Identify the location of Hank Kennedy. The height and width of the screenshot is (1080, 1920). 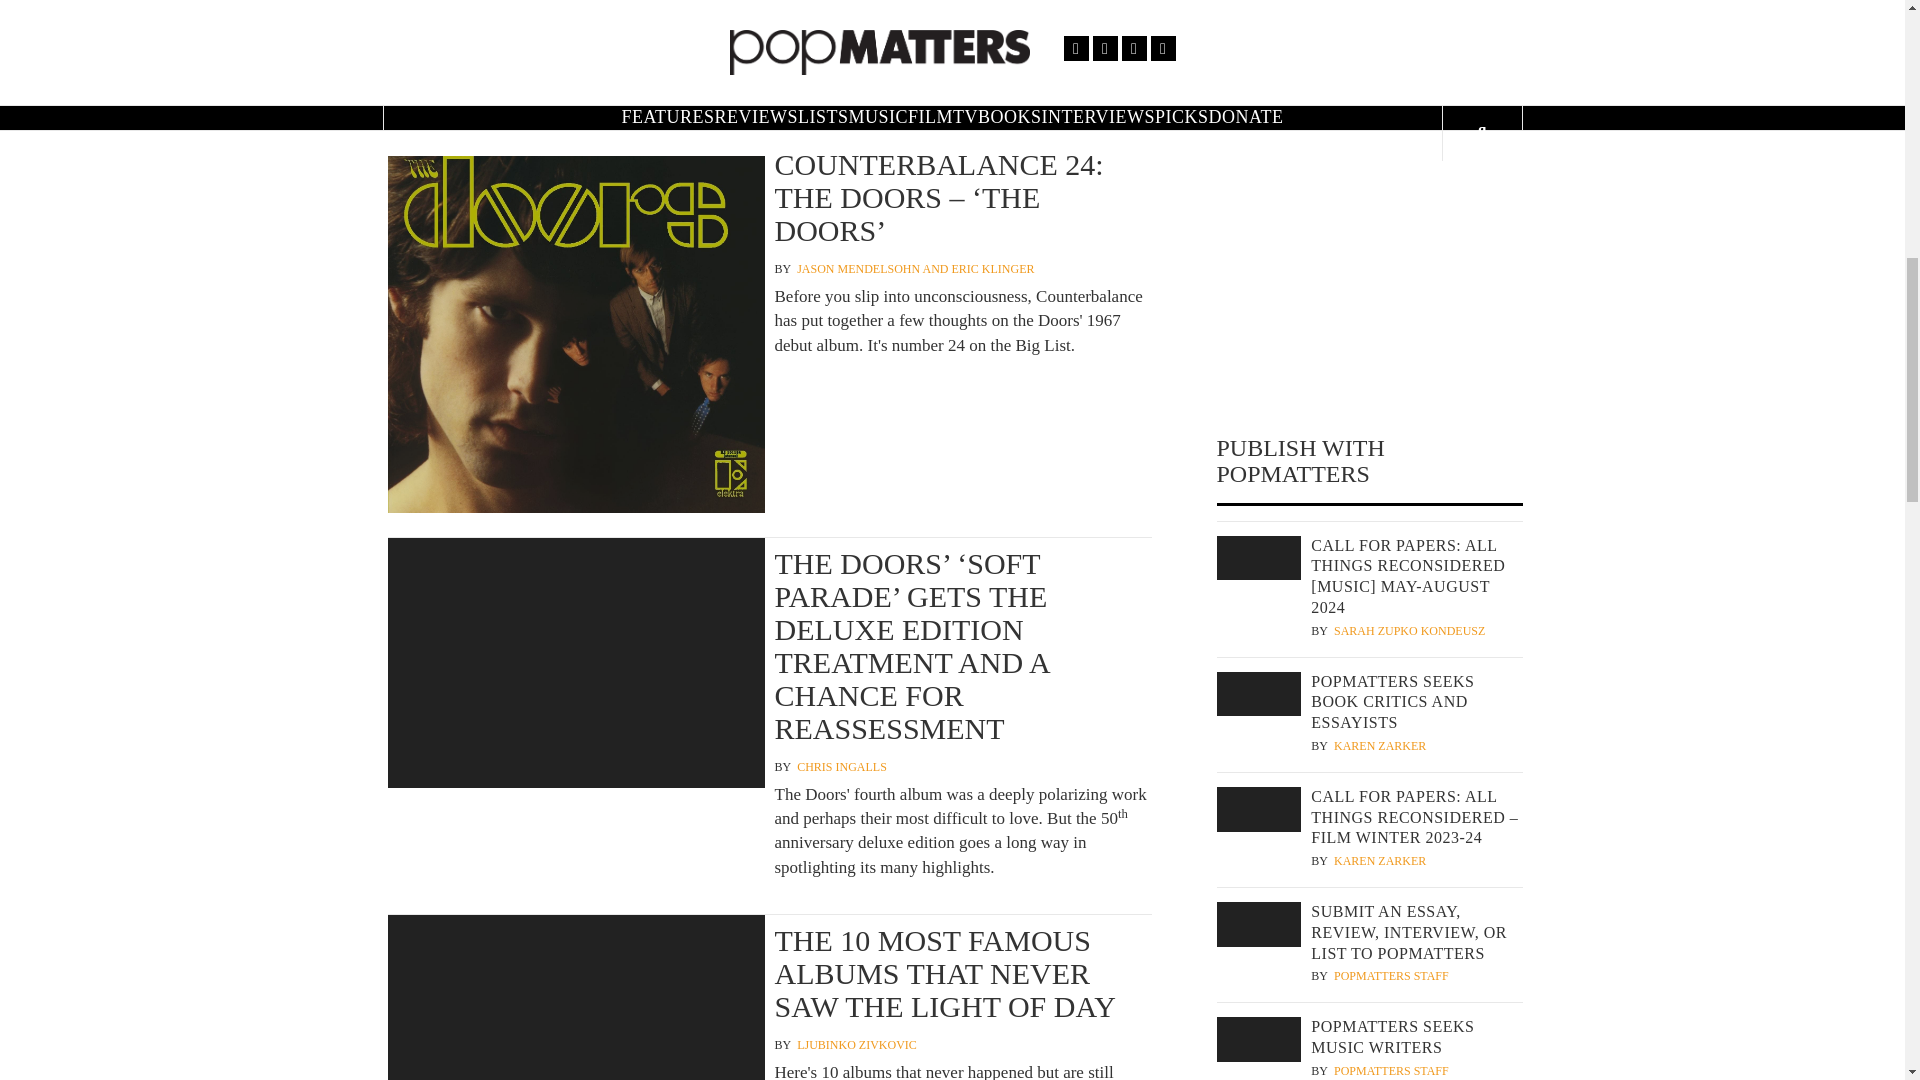
(1382, 124).